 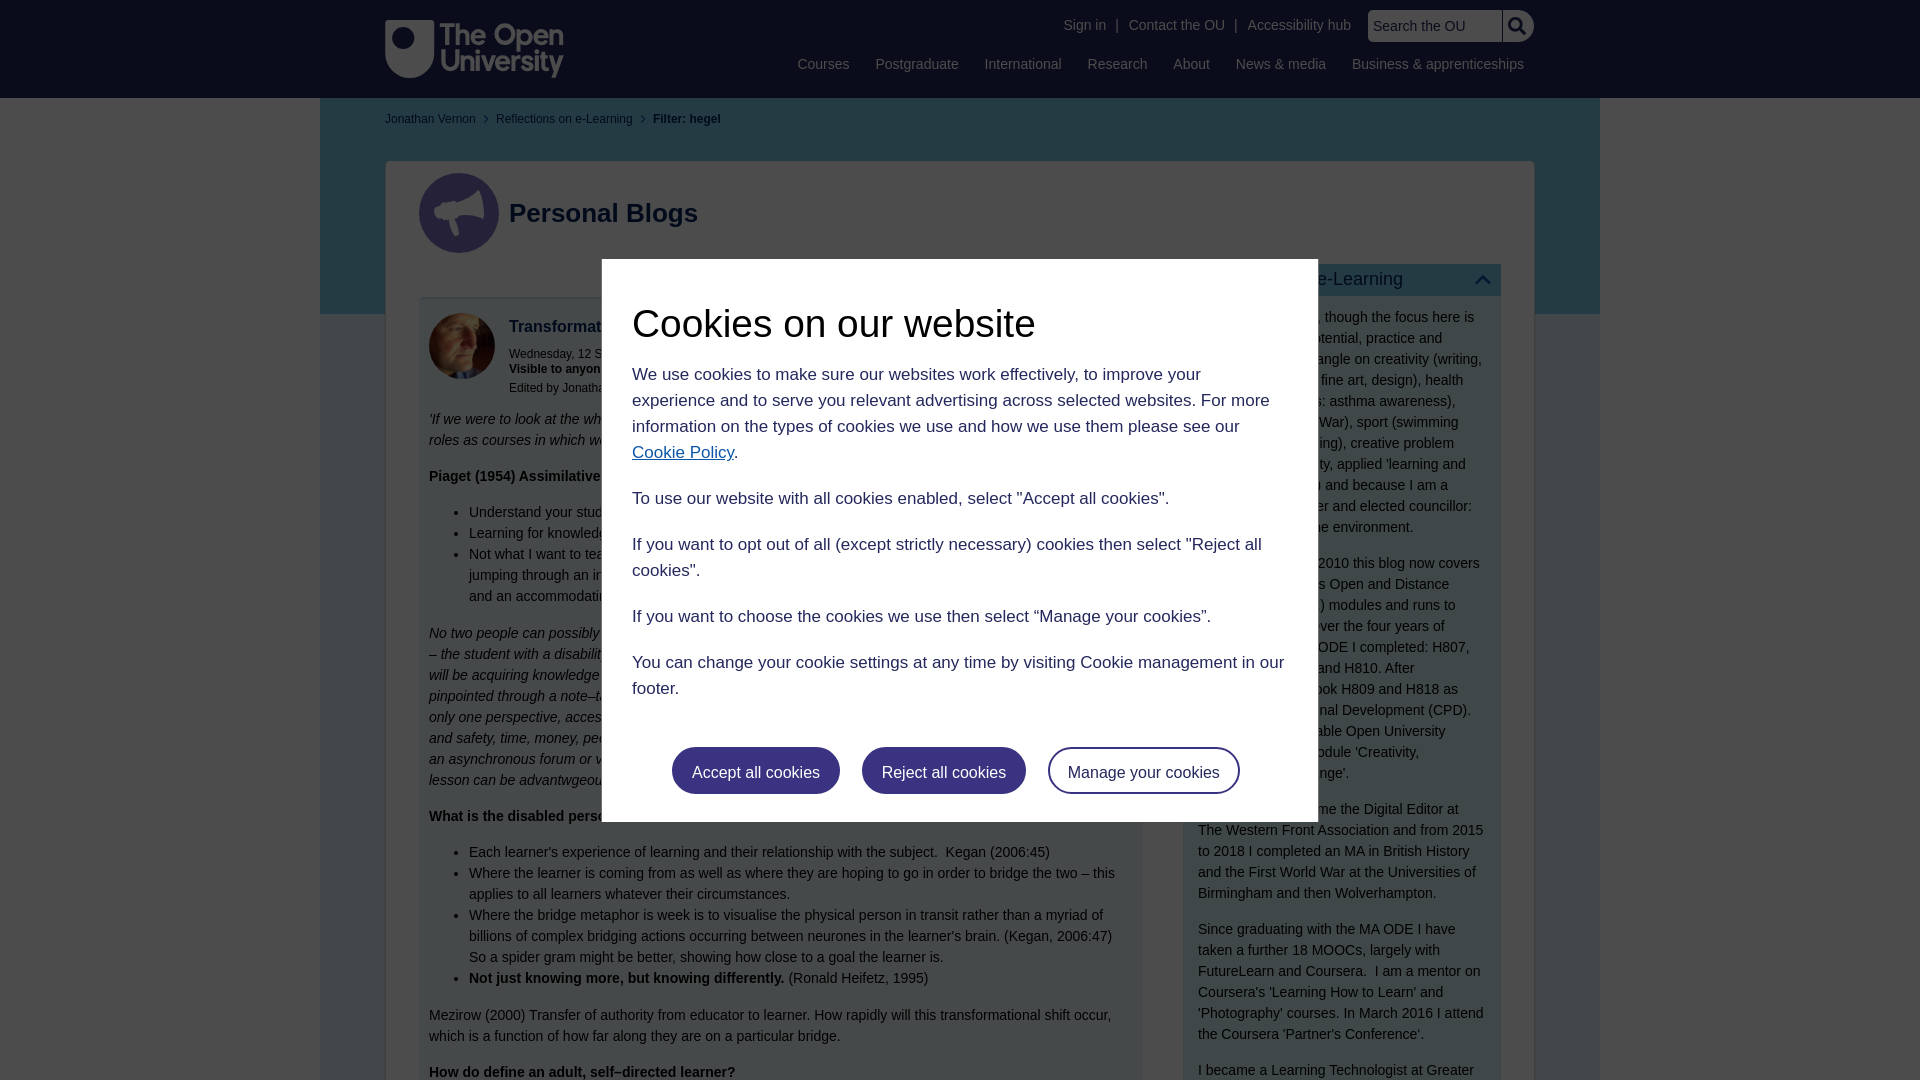 What do you see at coordinates (822, 63) in the screenshot?
I see `Courses` at bounding box center [822, 63].